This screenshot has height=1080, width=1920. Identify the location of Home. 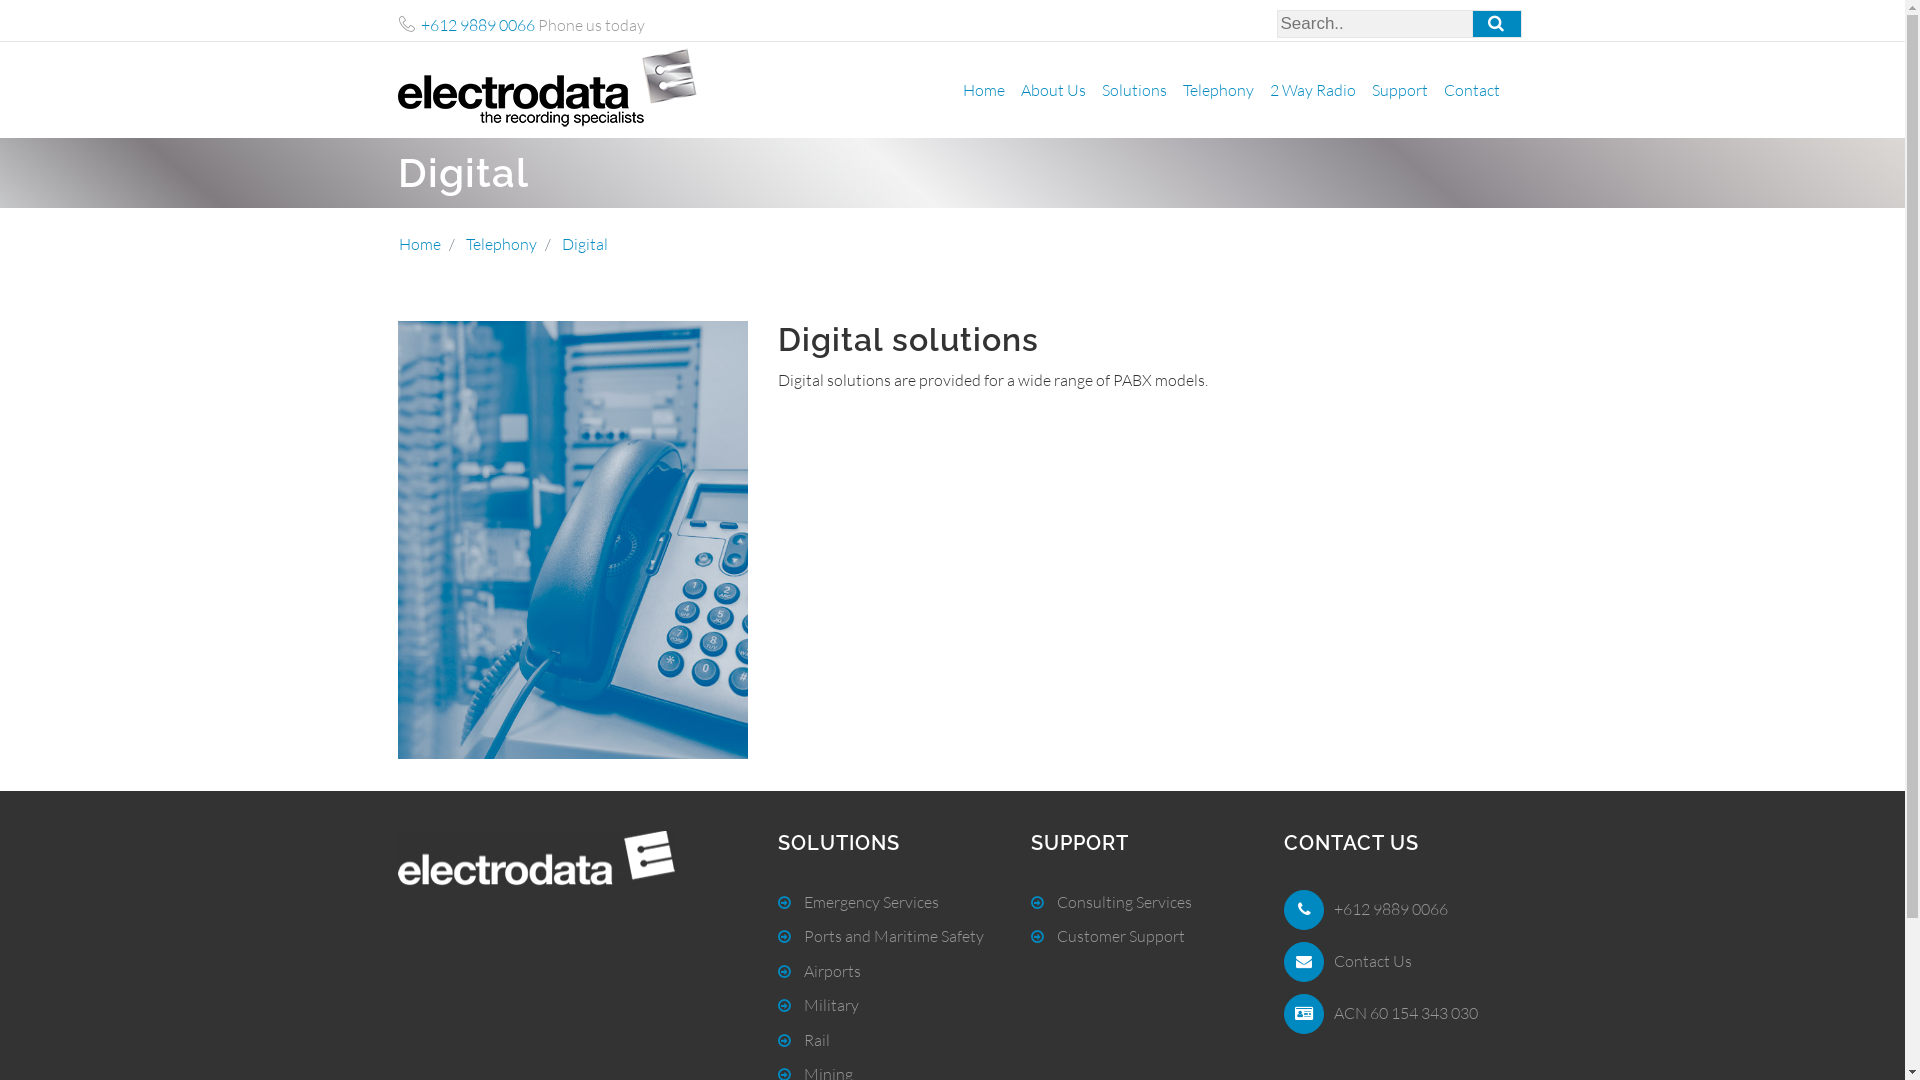
(419, 244).